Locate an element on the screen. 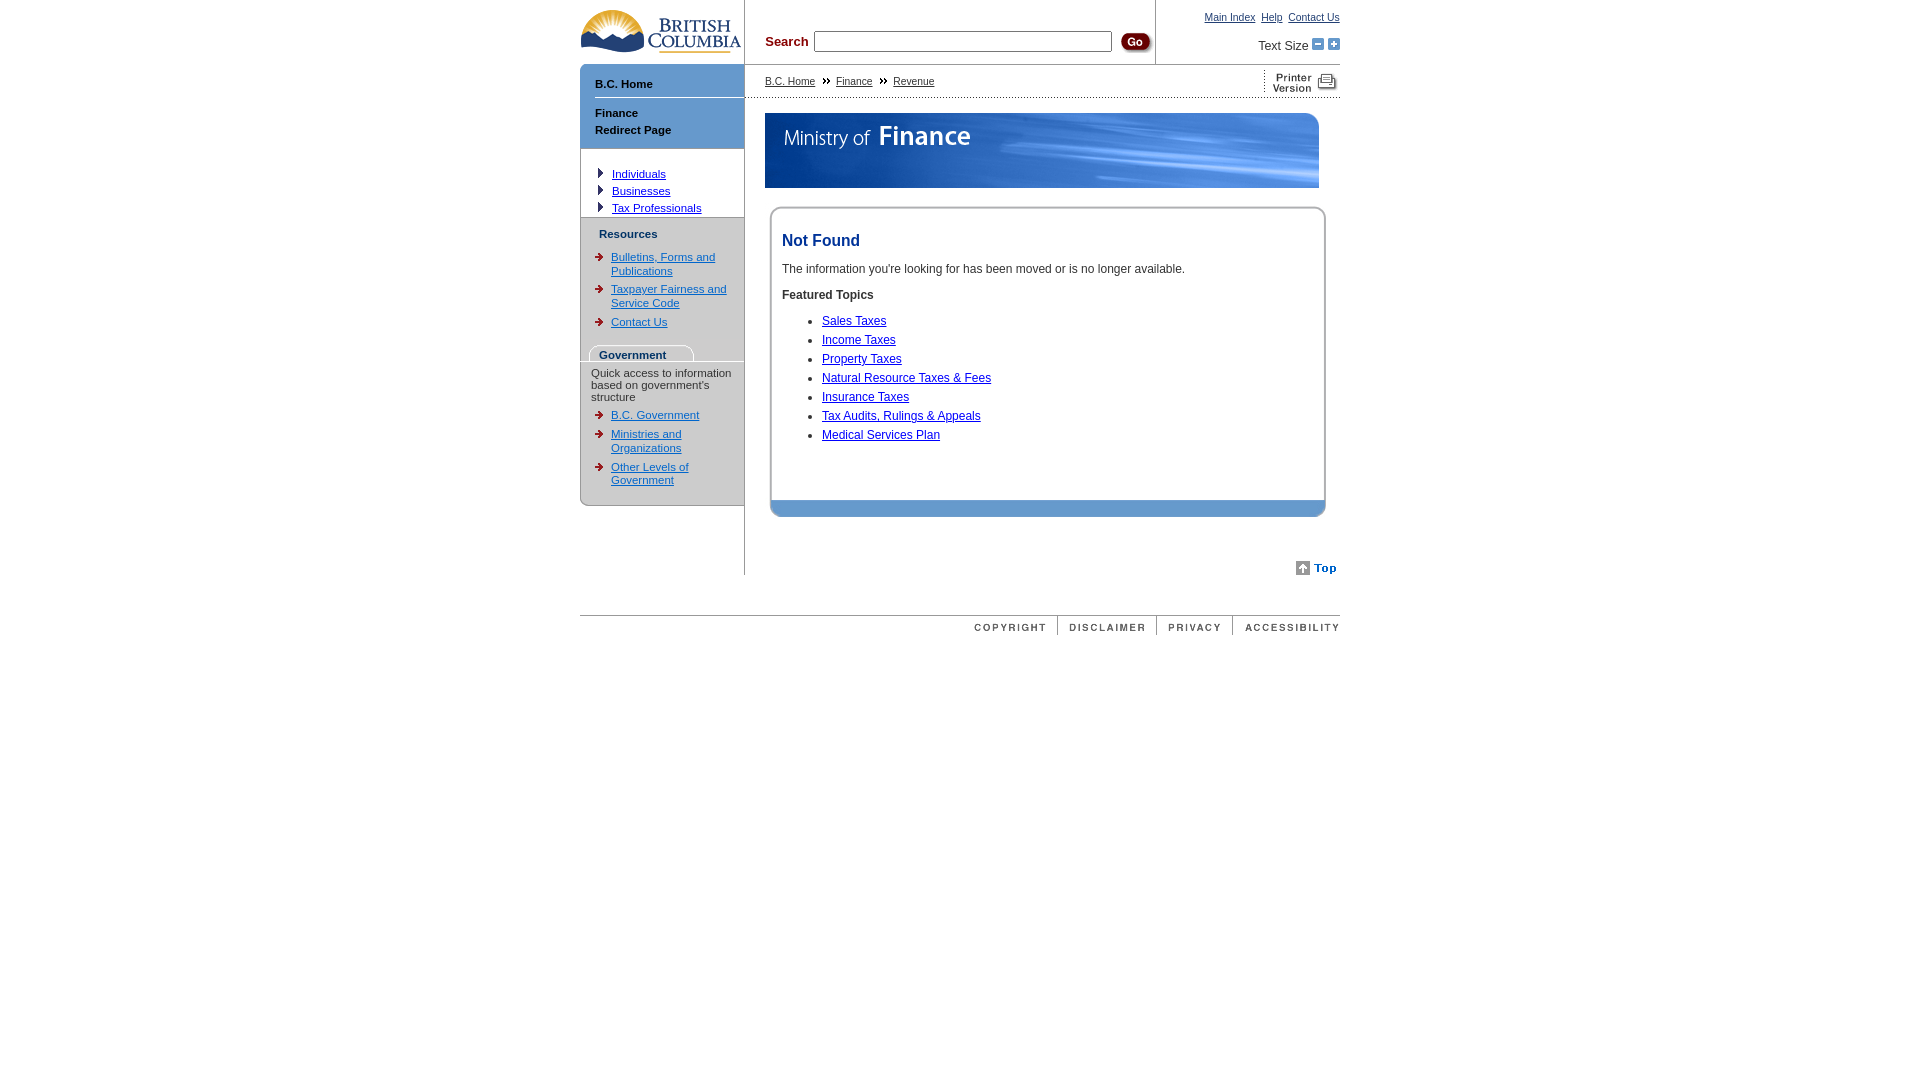 Image resolution: width=1920 pixels, height=1080 pixels. Natural Resource Taxes & Fees is located at coordinates (906, 378).